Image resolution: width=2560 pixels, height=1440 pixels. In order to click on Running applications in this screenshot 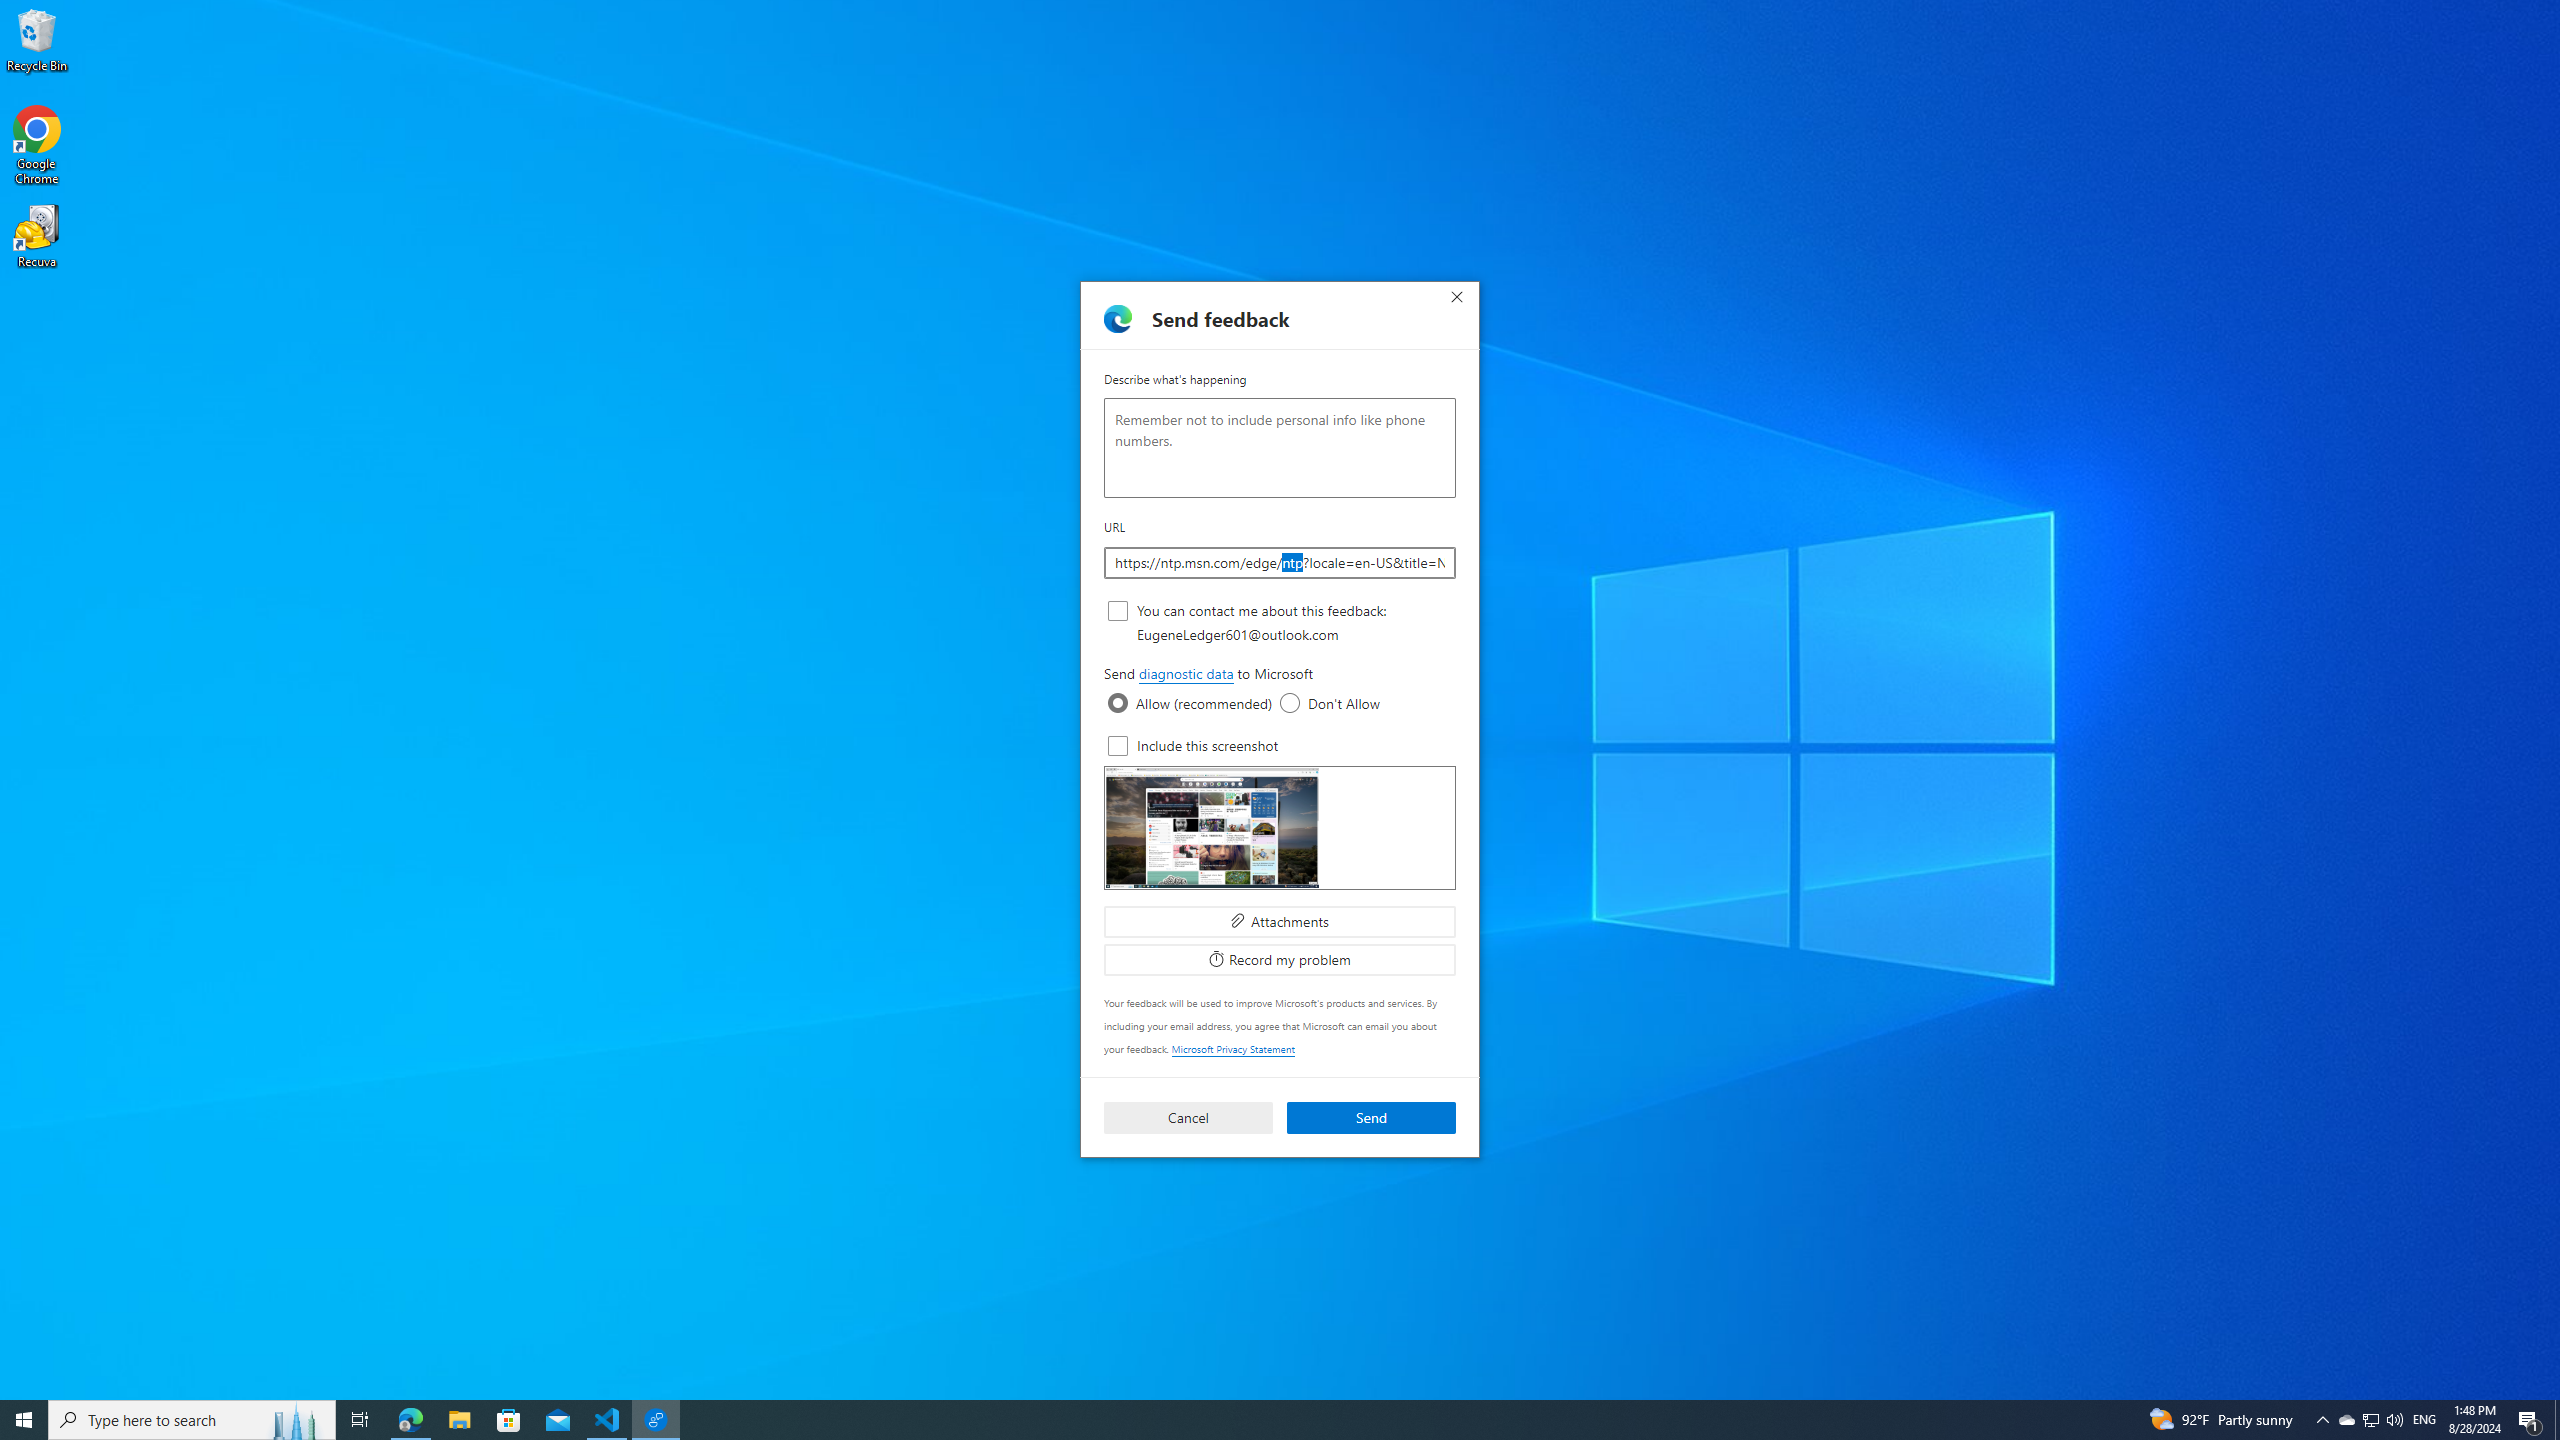, I will do `click(2370, 1420)`.